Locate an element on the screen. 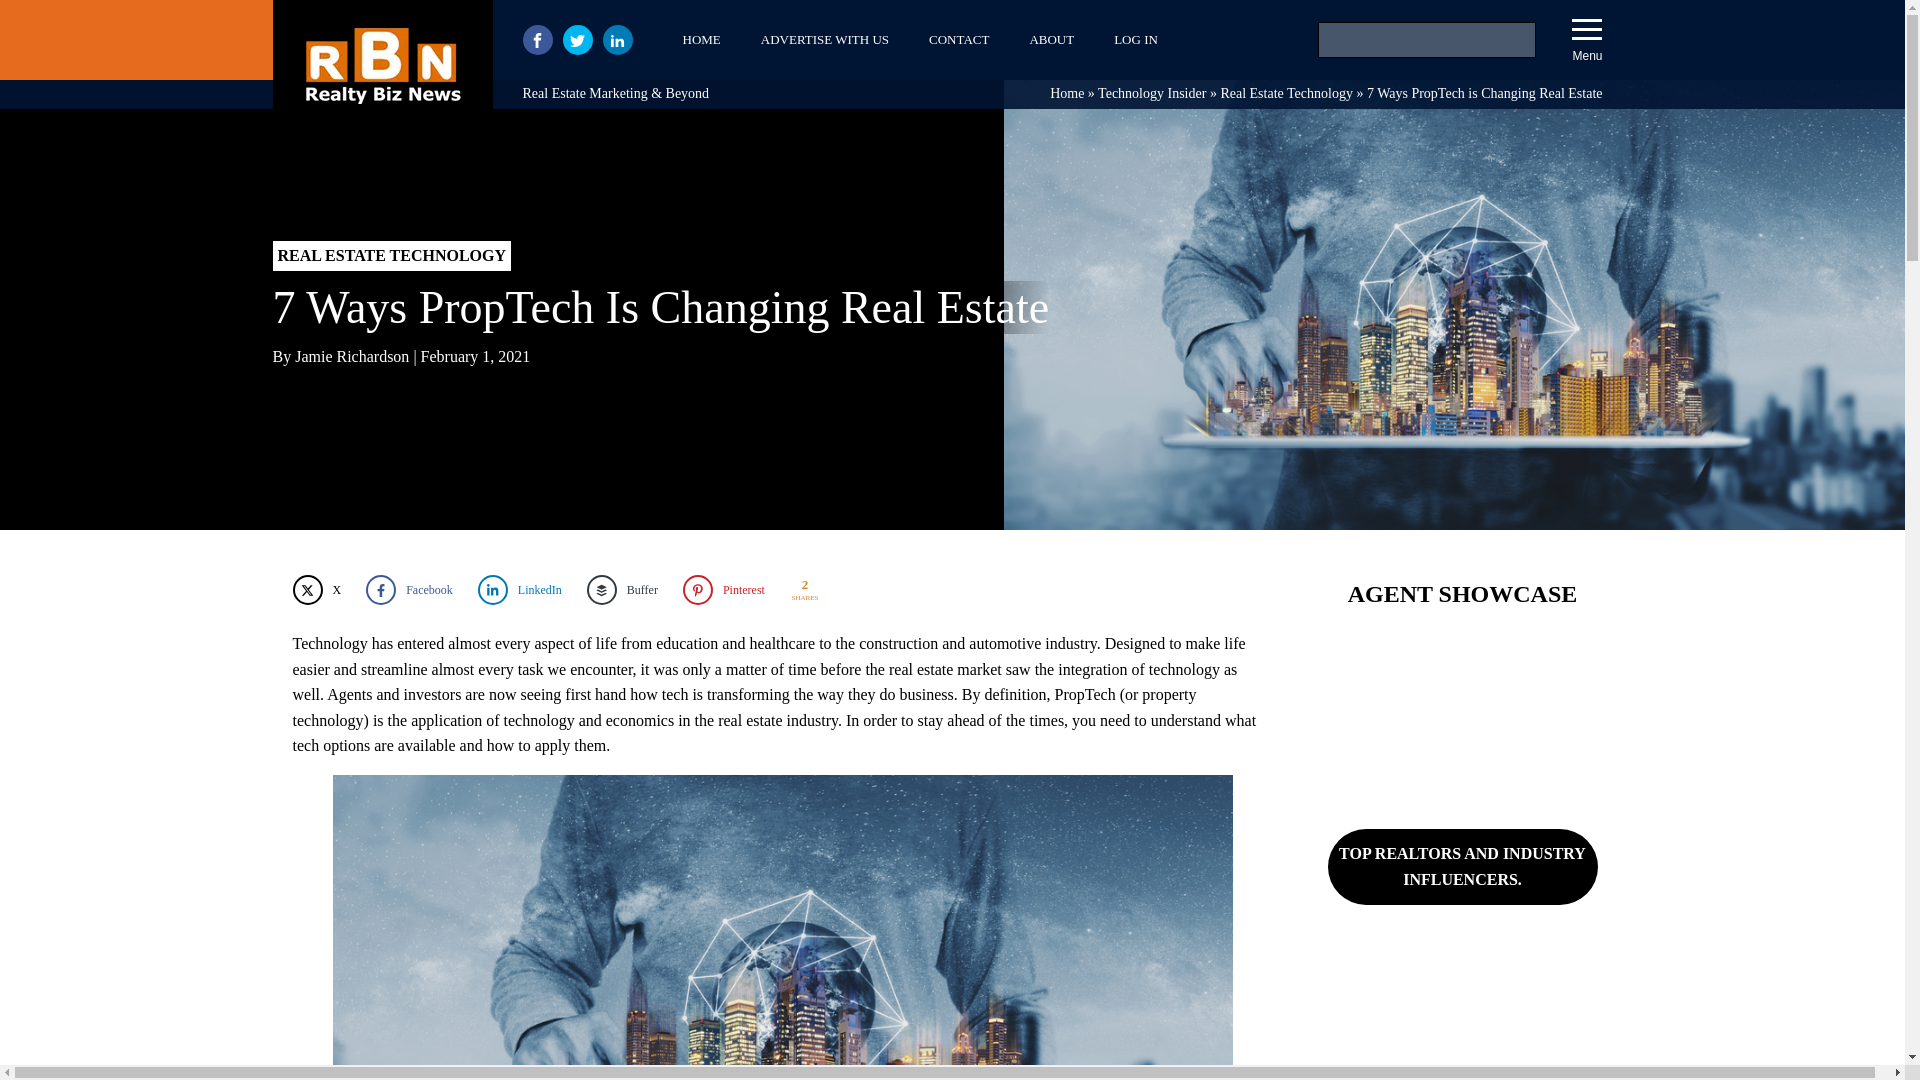 Image resolution: width=1920 pixels, height=1080 pixels. ABOUT is located at coordinates (1052, 40).